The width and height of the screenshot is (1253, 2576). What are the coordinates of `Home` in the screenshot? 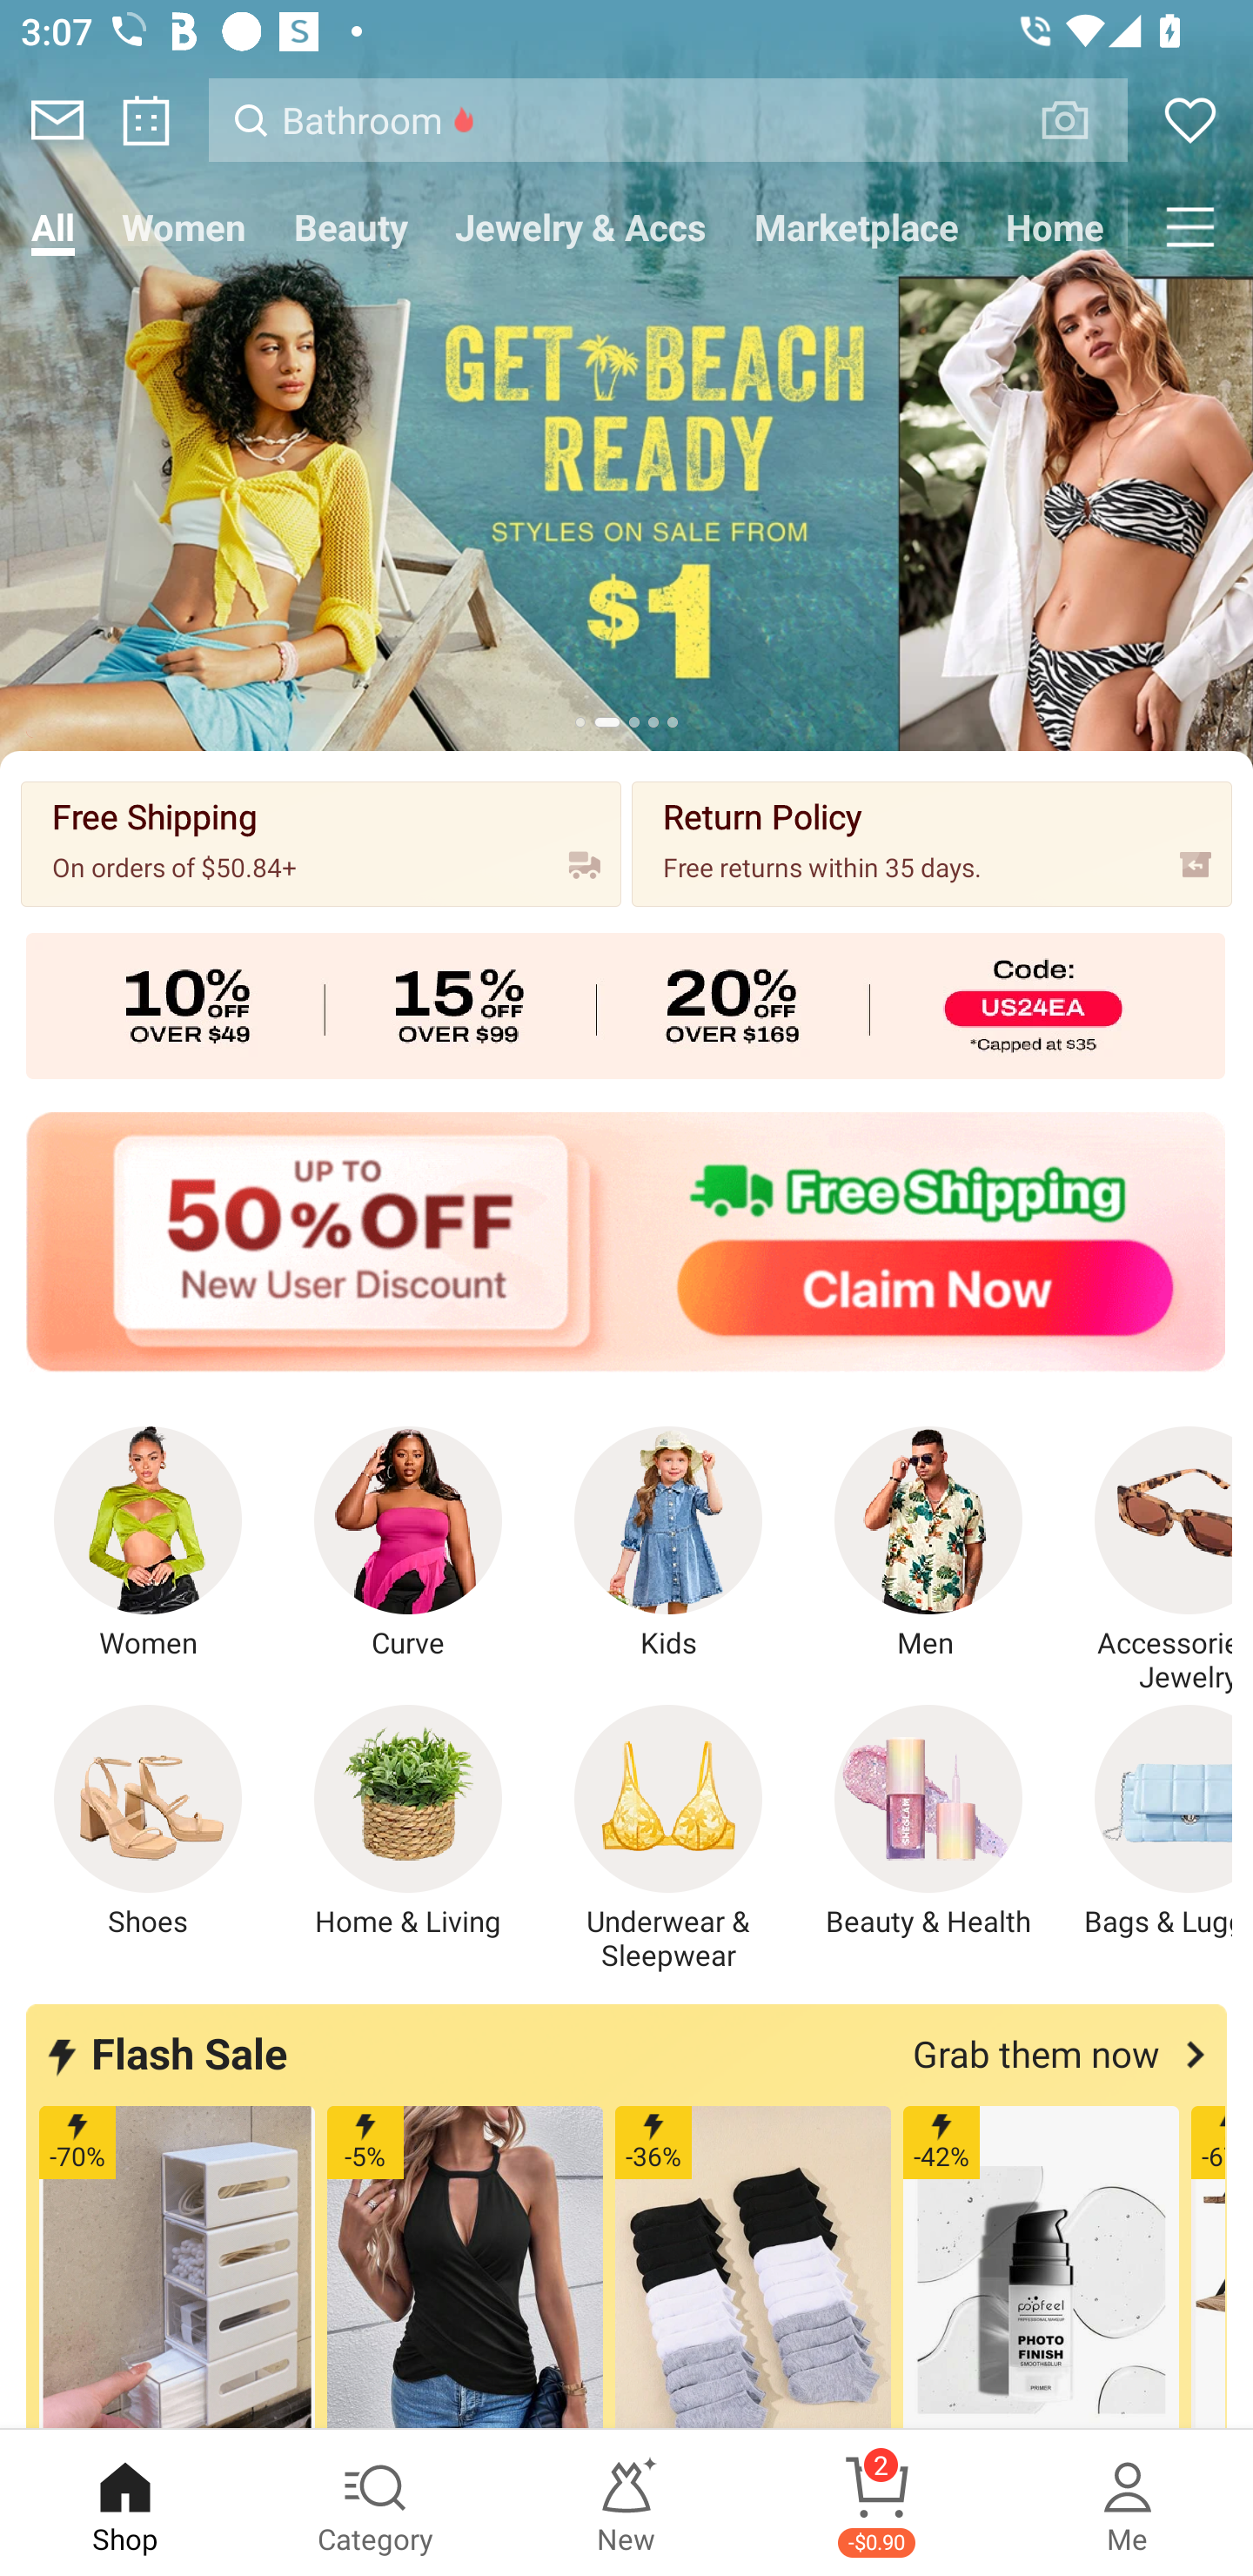 It's located at (1055, 226).